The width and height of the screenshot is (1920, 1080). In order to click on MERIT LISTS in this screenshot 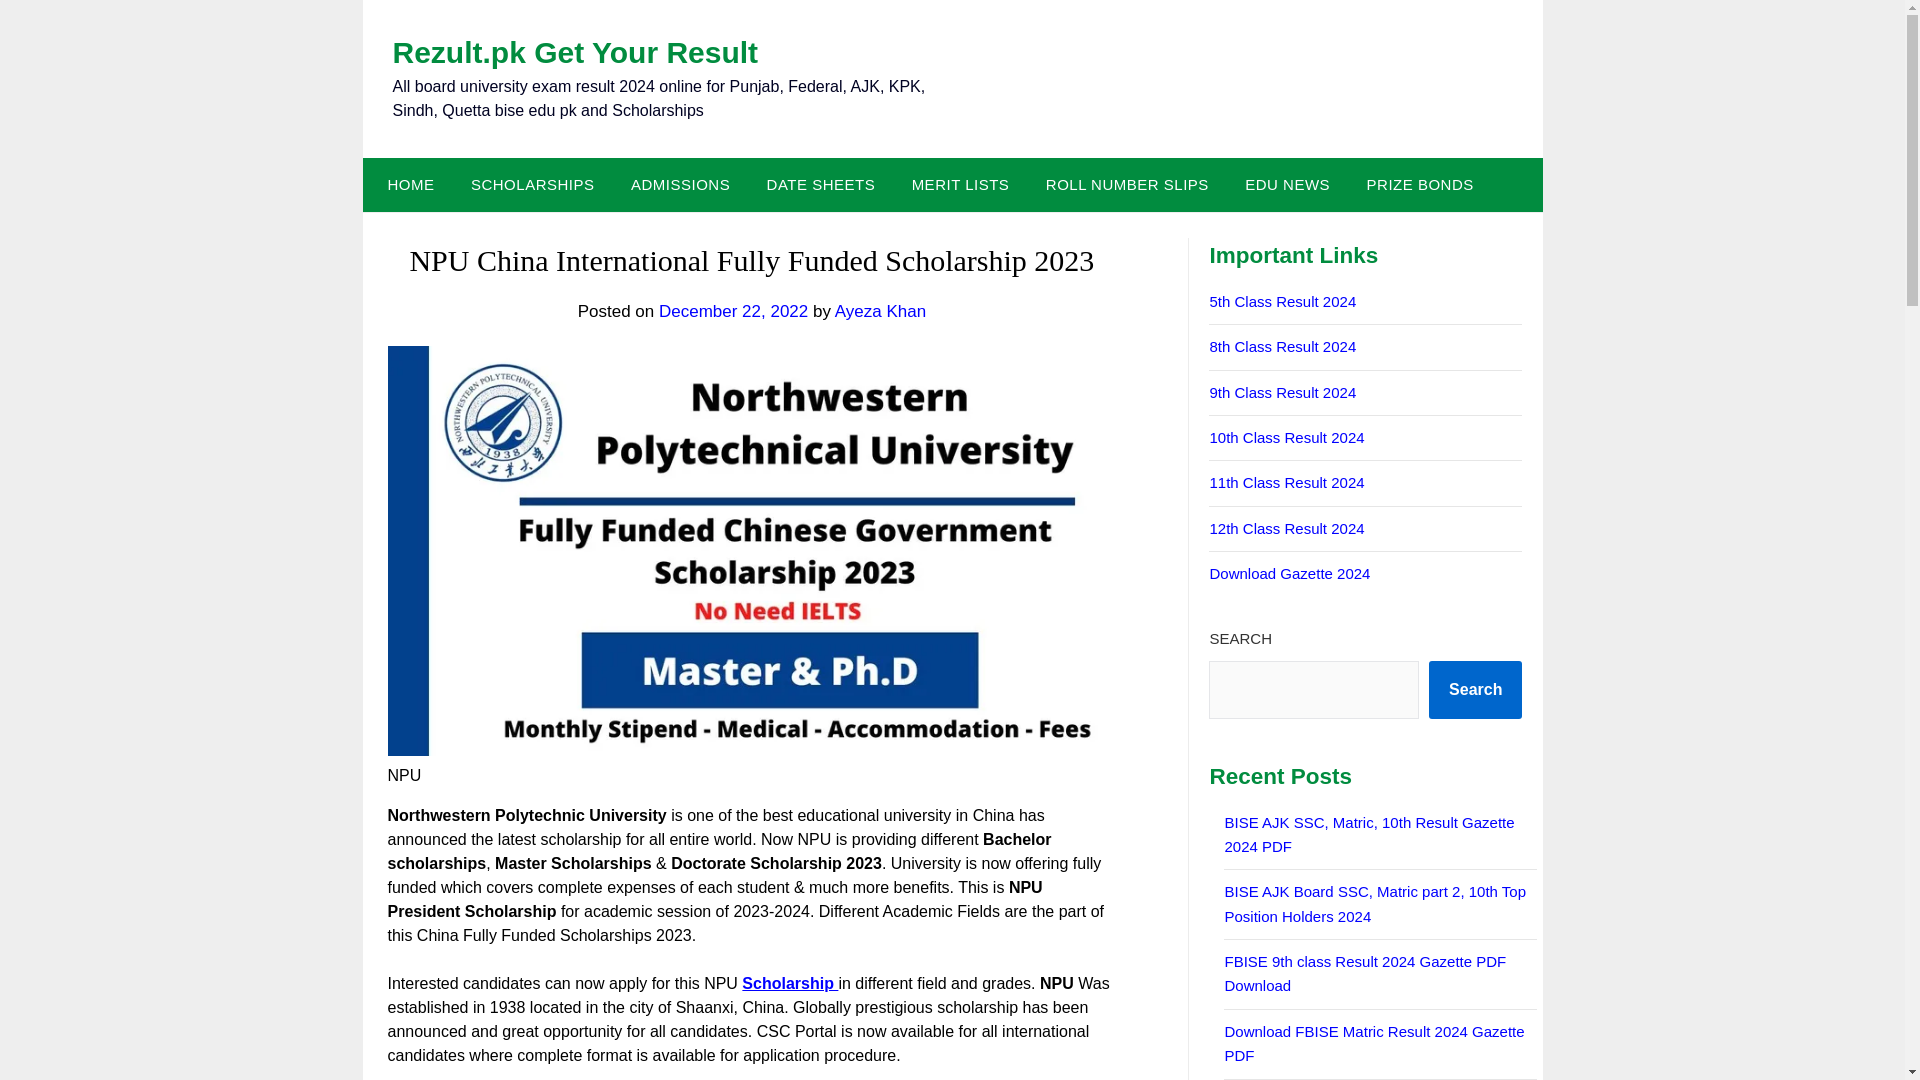, I will do `click(960, 184)`.